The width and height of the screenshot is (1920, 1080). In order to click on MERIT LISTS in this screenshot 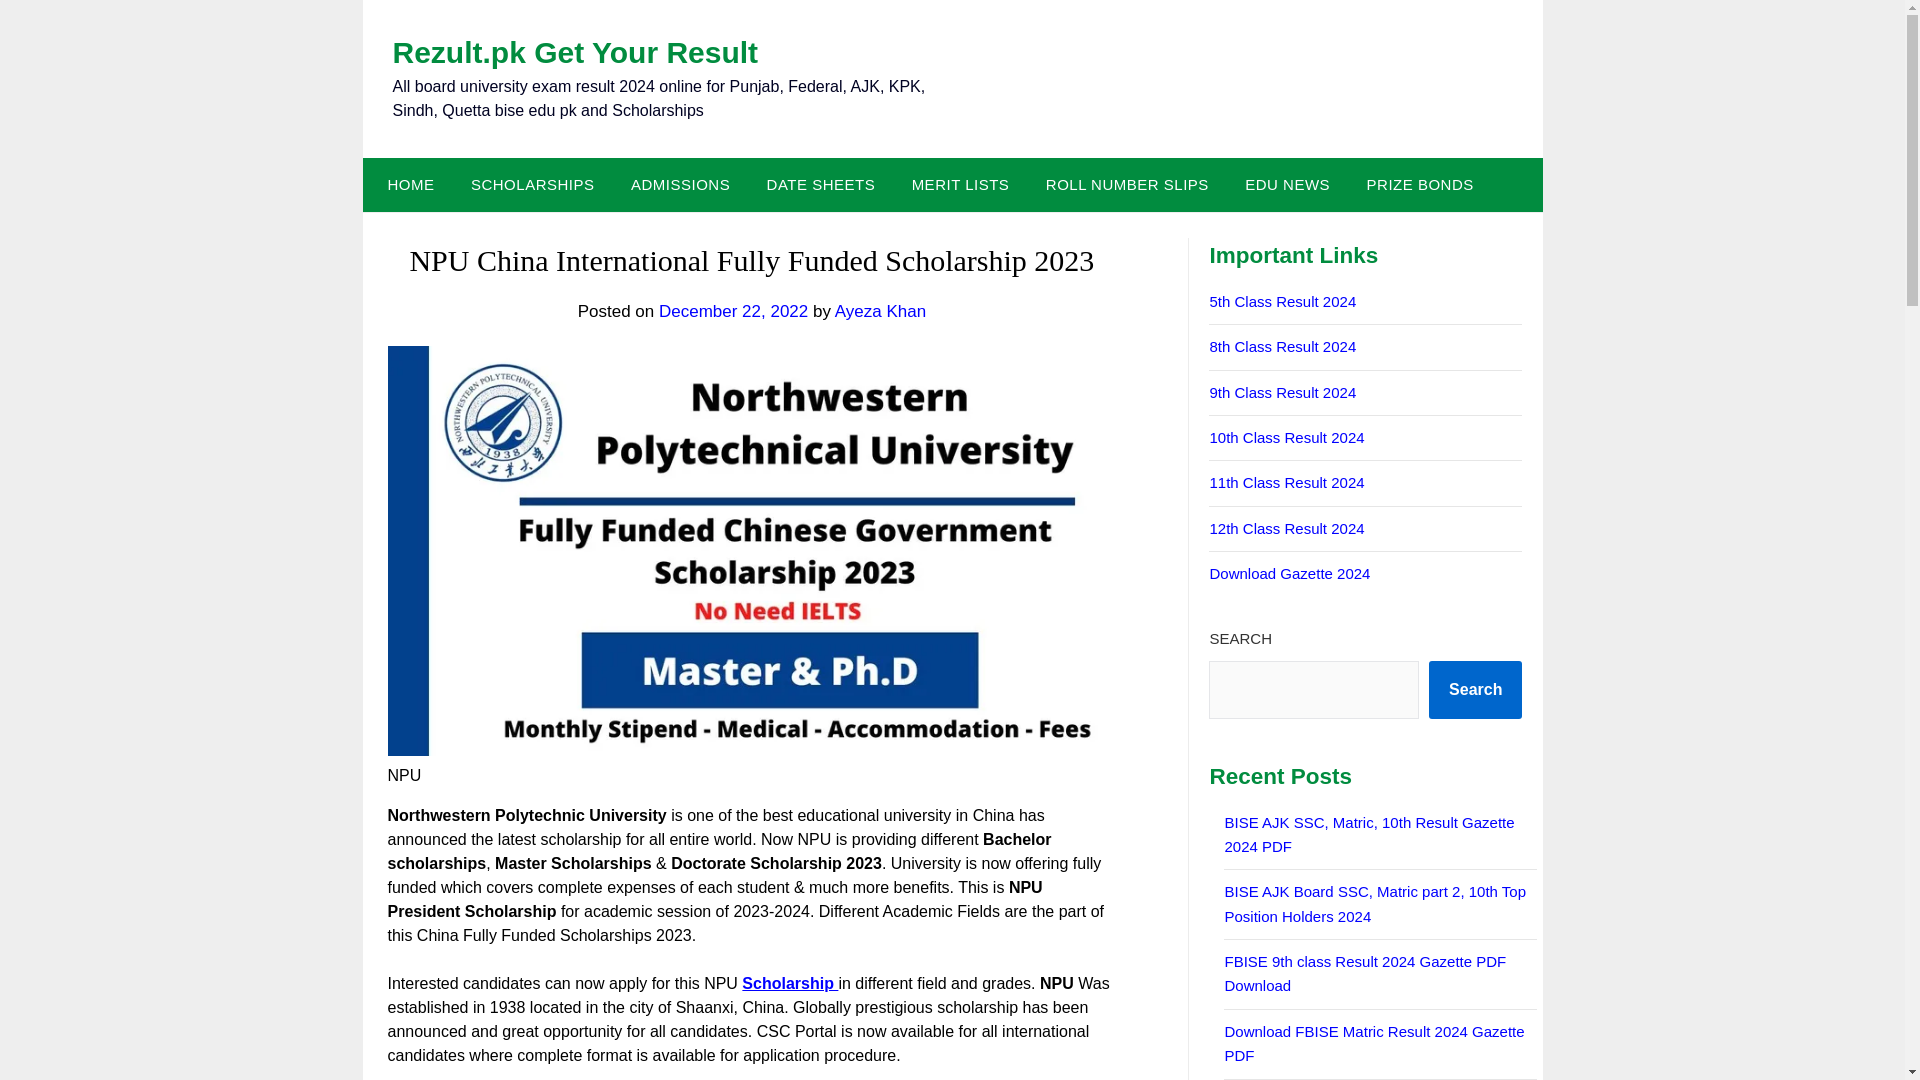, I will do `click(960, 184)`.